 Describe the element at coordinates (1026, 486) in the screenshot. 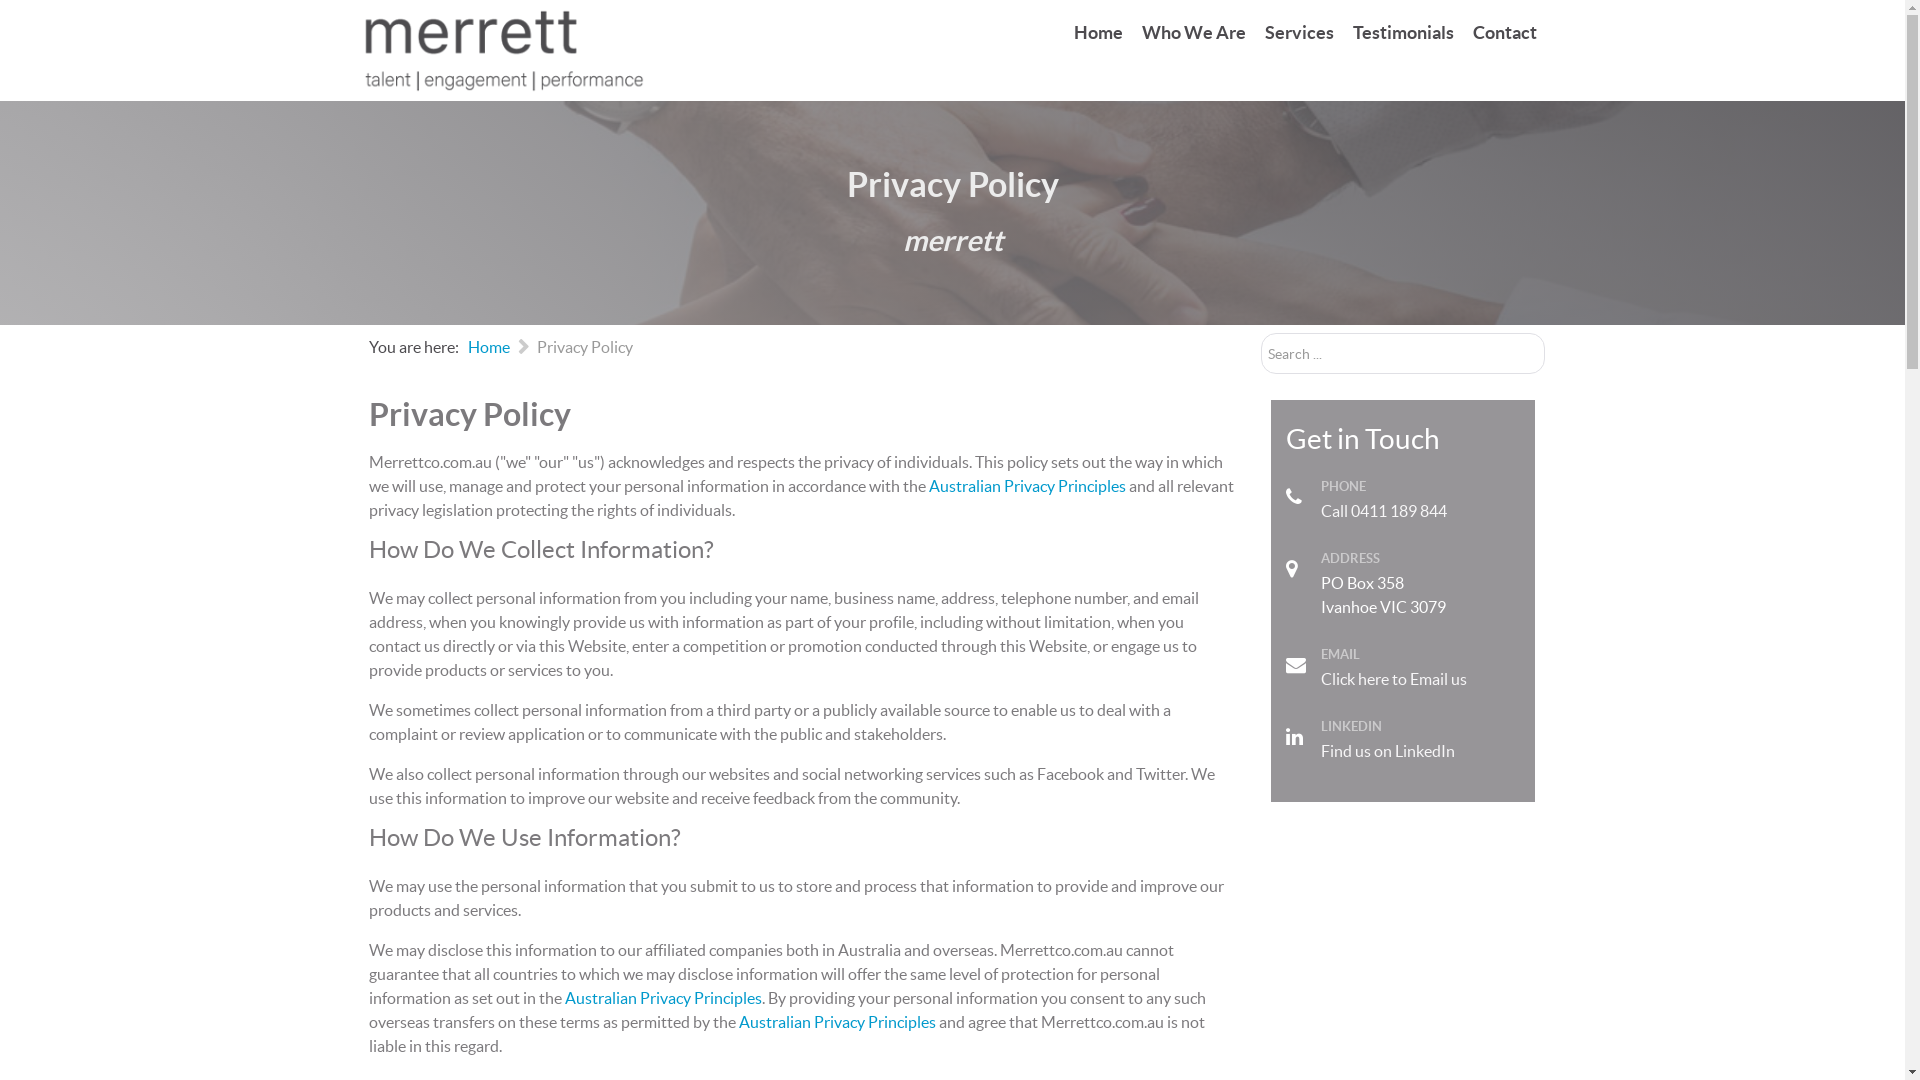

I see `Australian Privacy Principles` at that location.